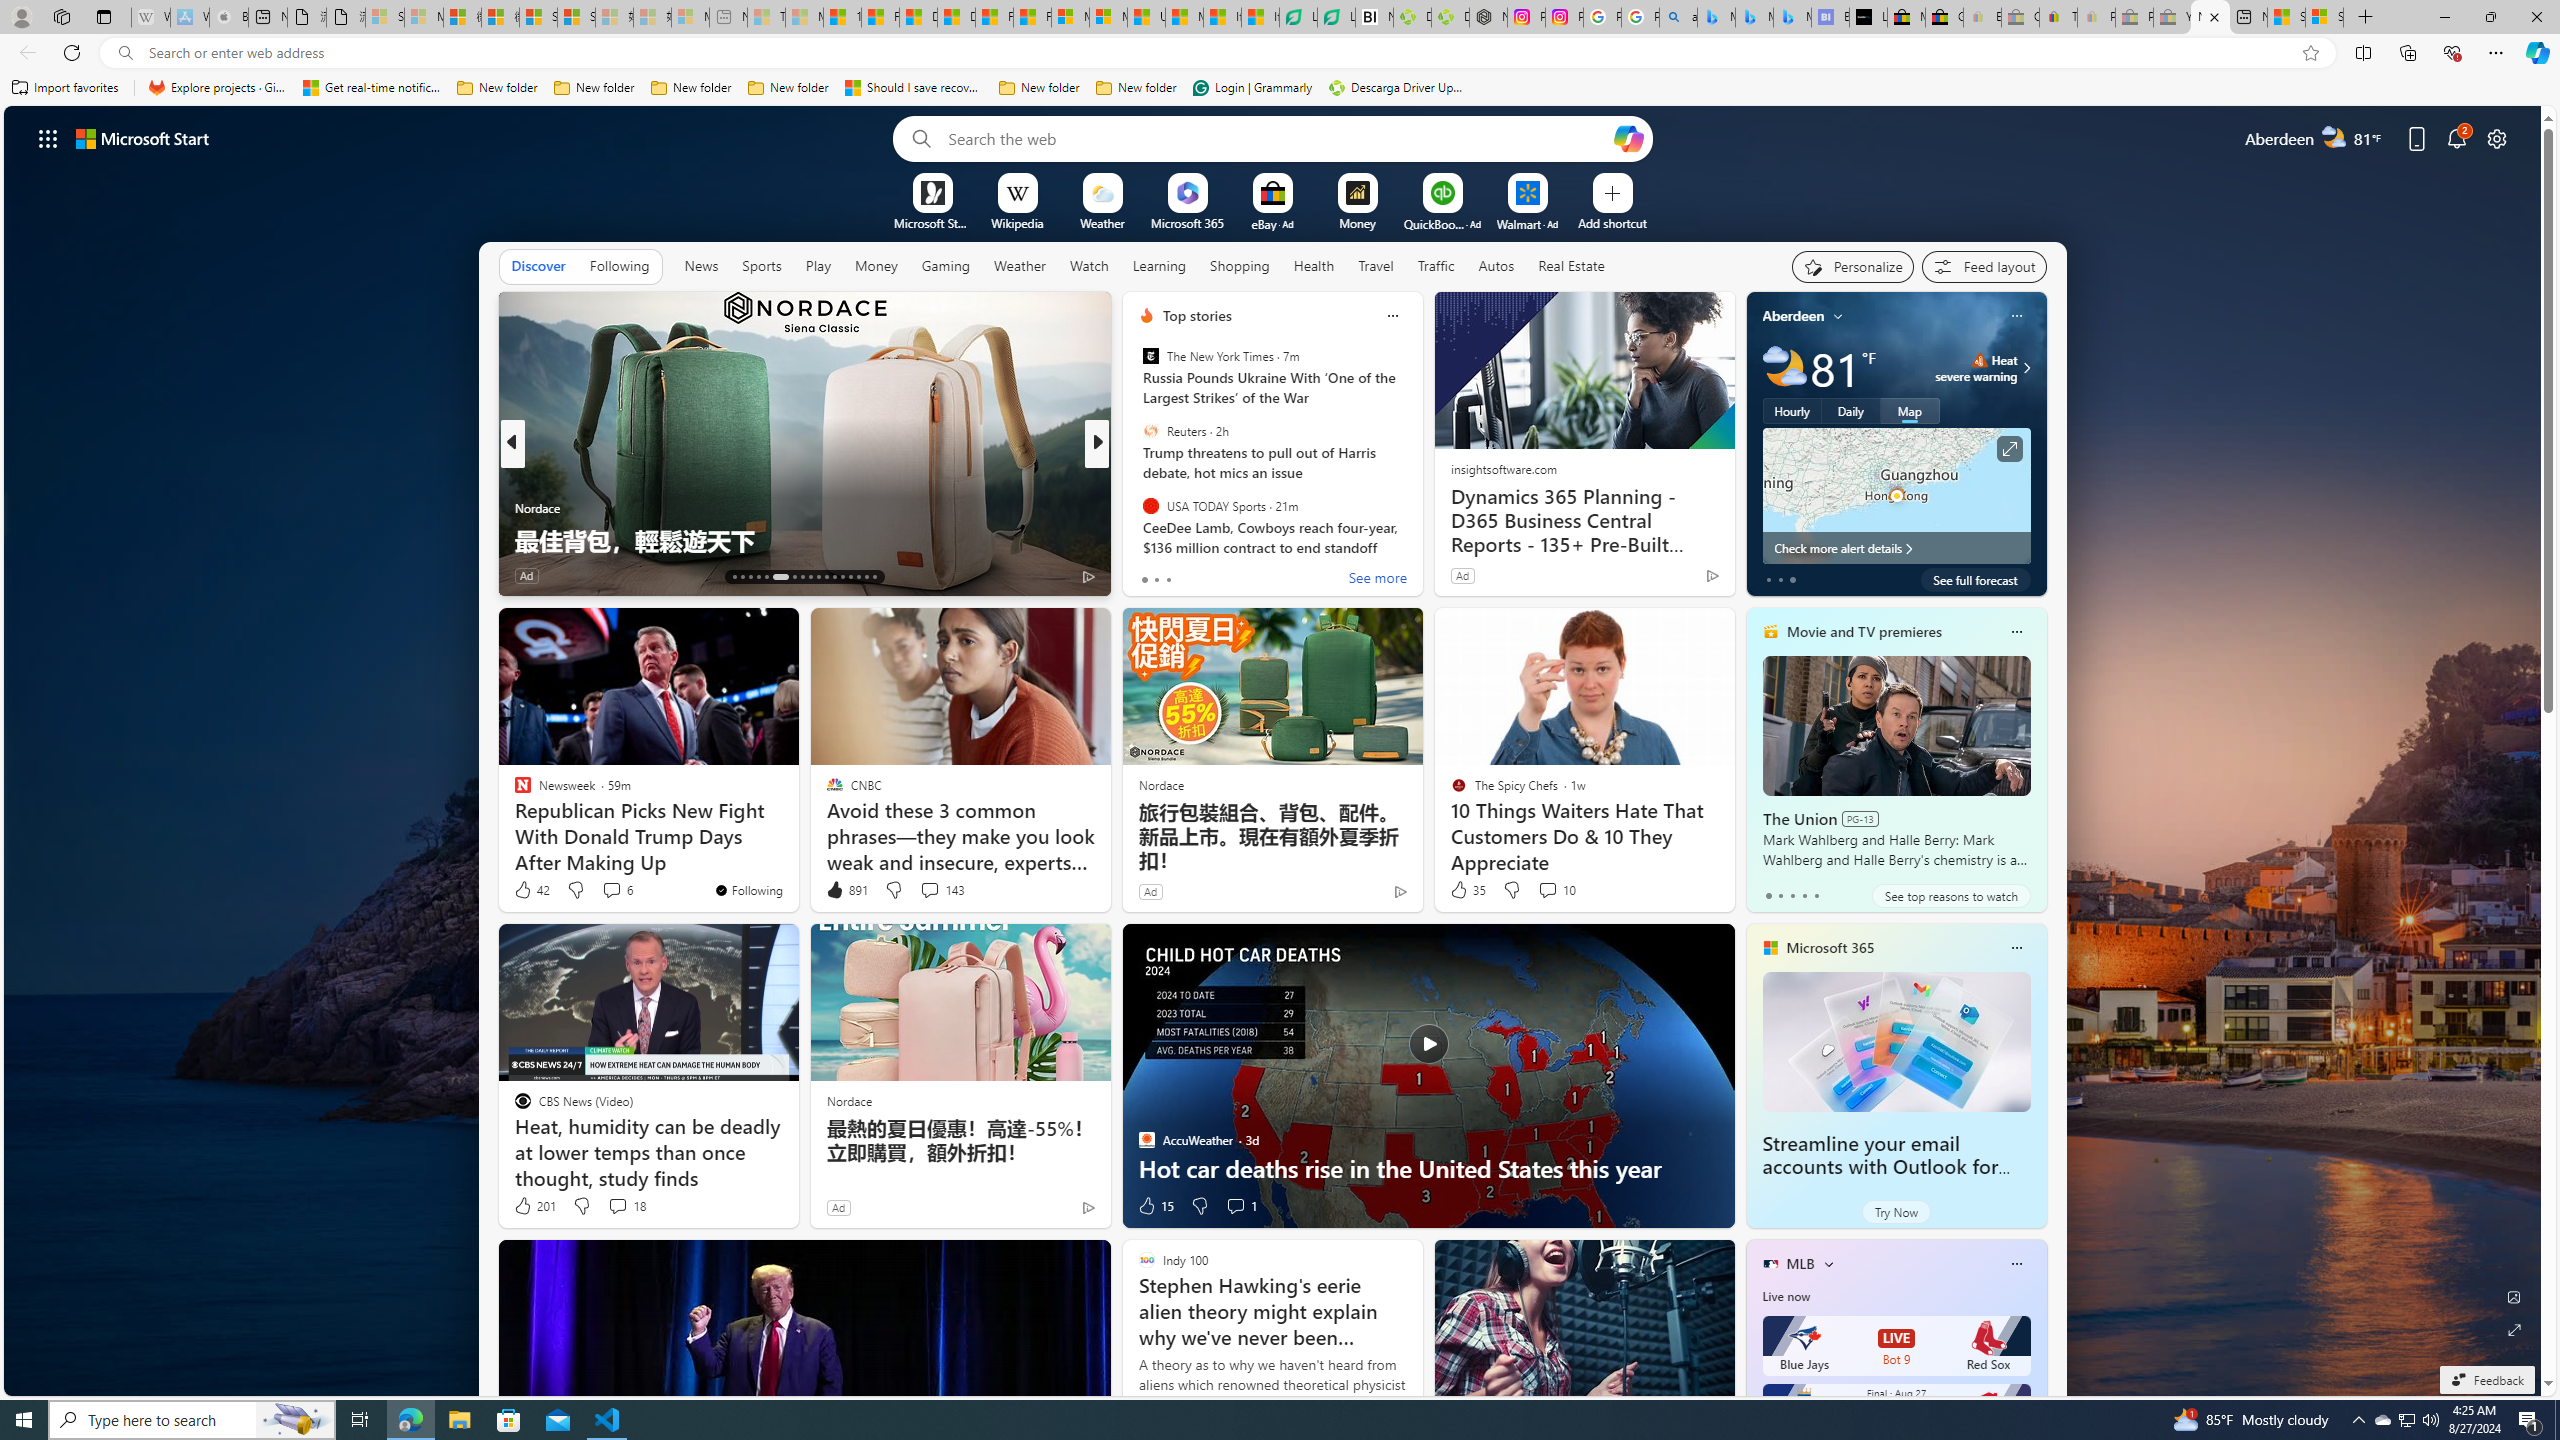  What do you see at coordinates (1242, 576) in the screenshot?
I see `View comments 3 Comment` at bounding box center [1242, 576].